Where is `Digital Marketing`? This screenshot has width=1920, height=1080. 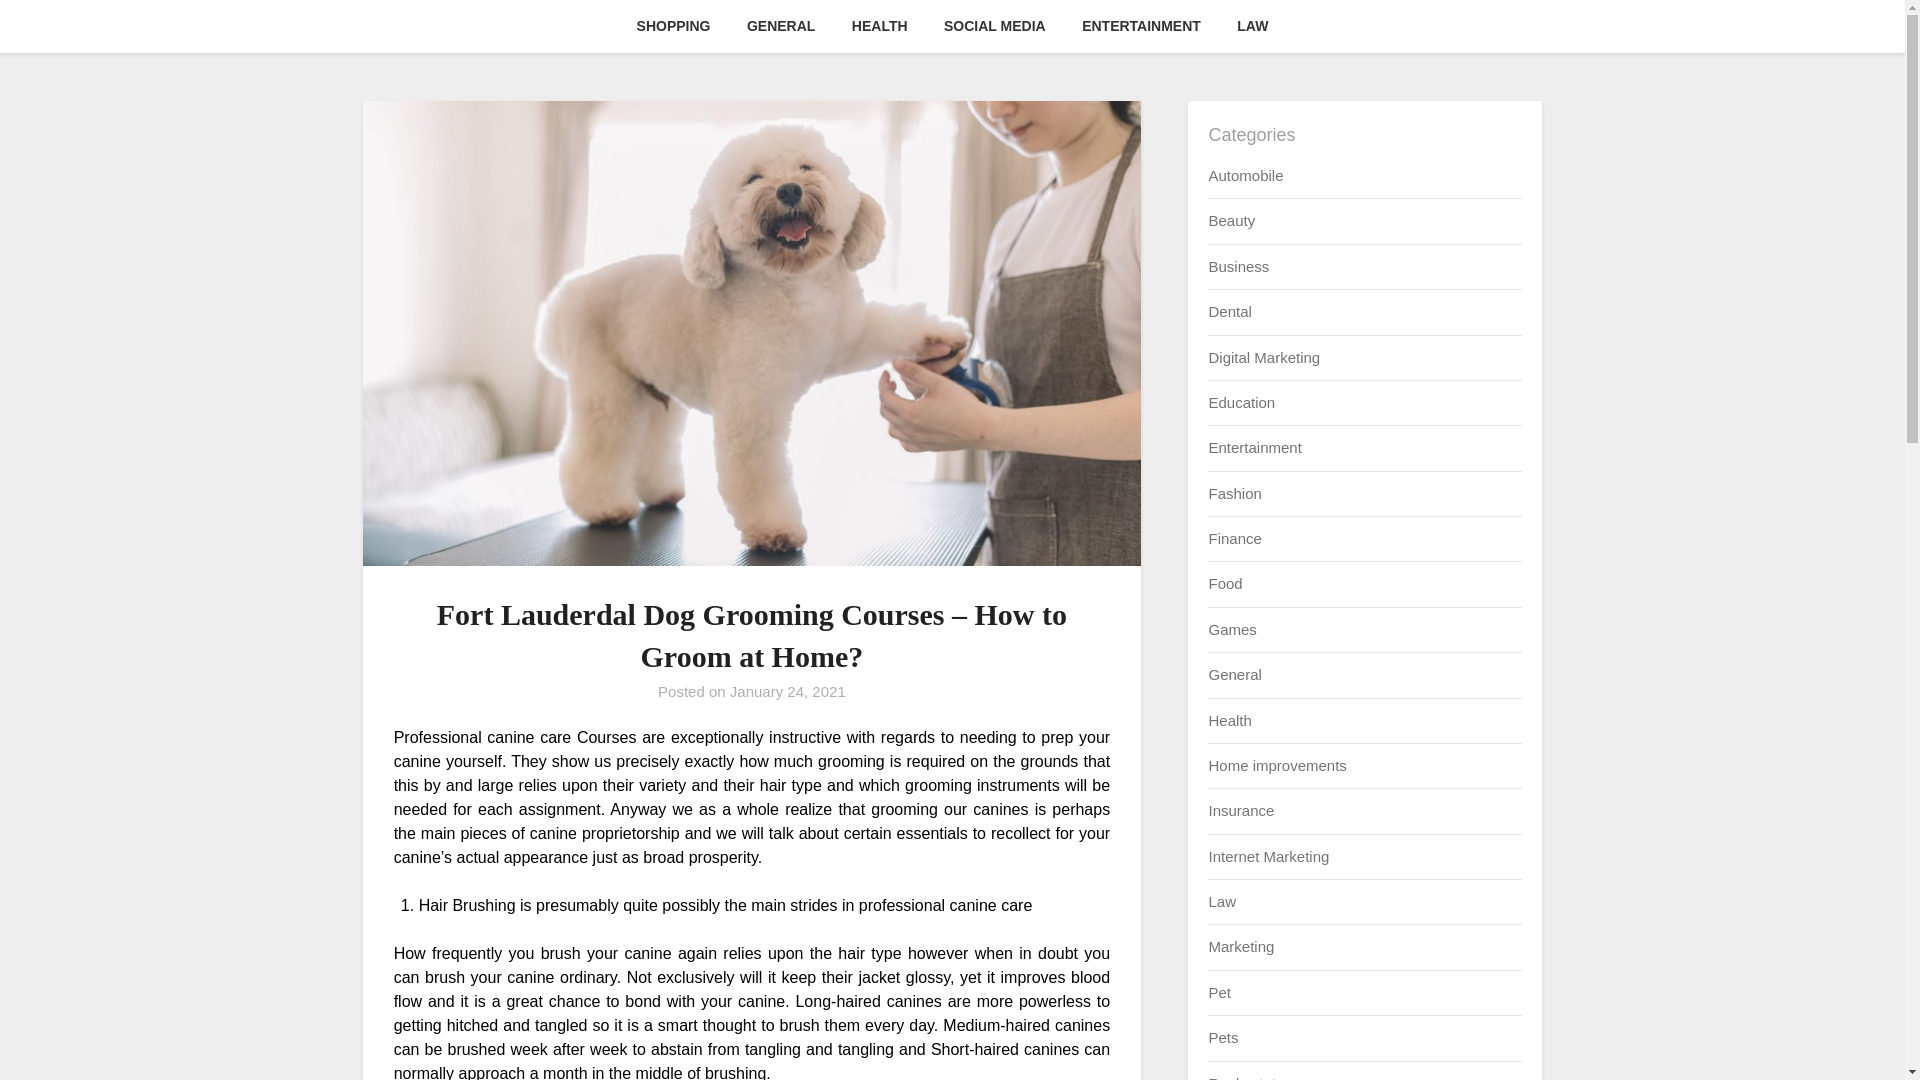 Digital Marketing is located at coordinates (1264, 356).